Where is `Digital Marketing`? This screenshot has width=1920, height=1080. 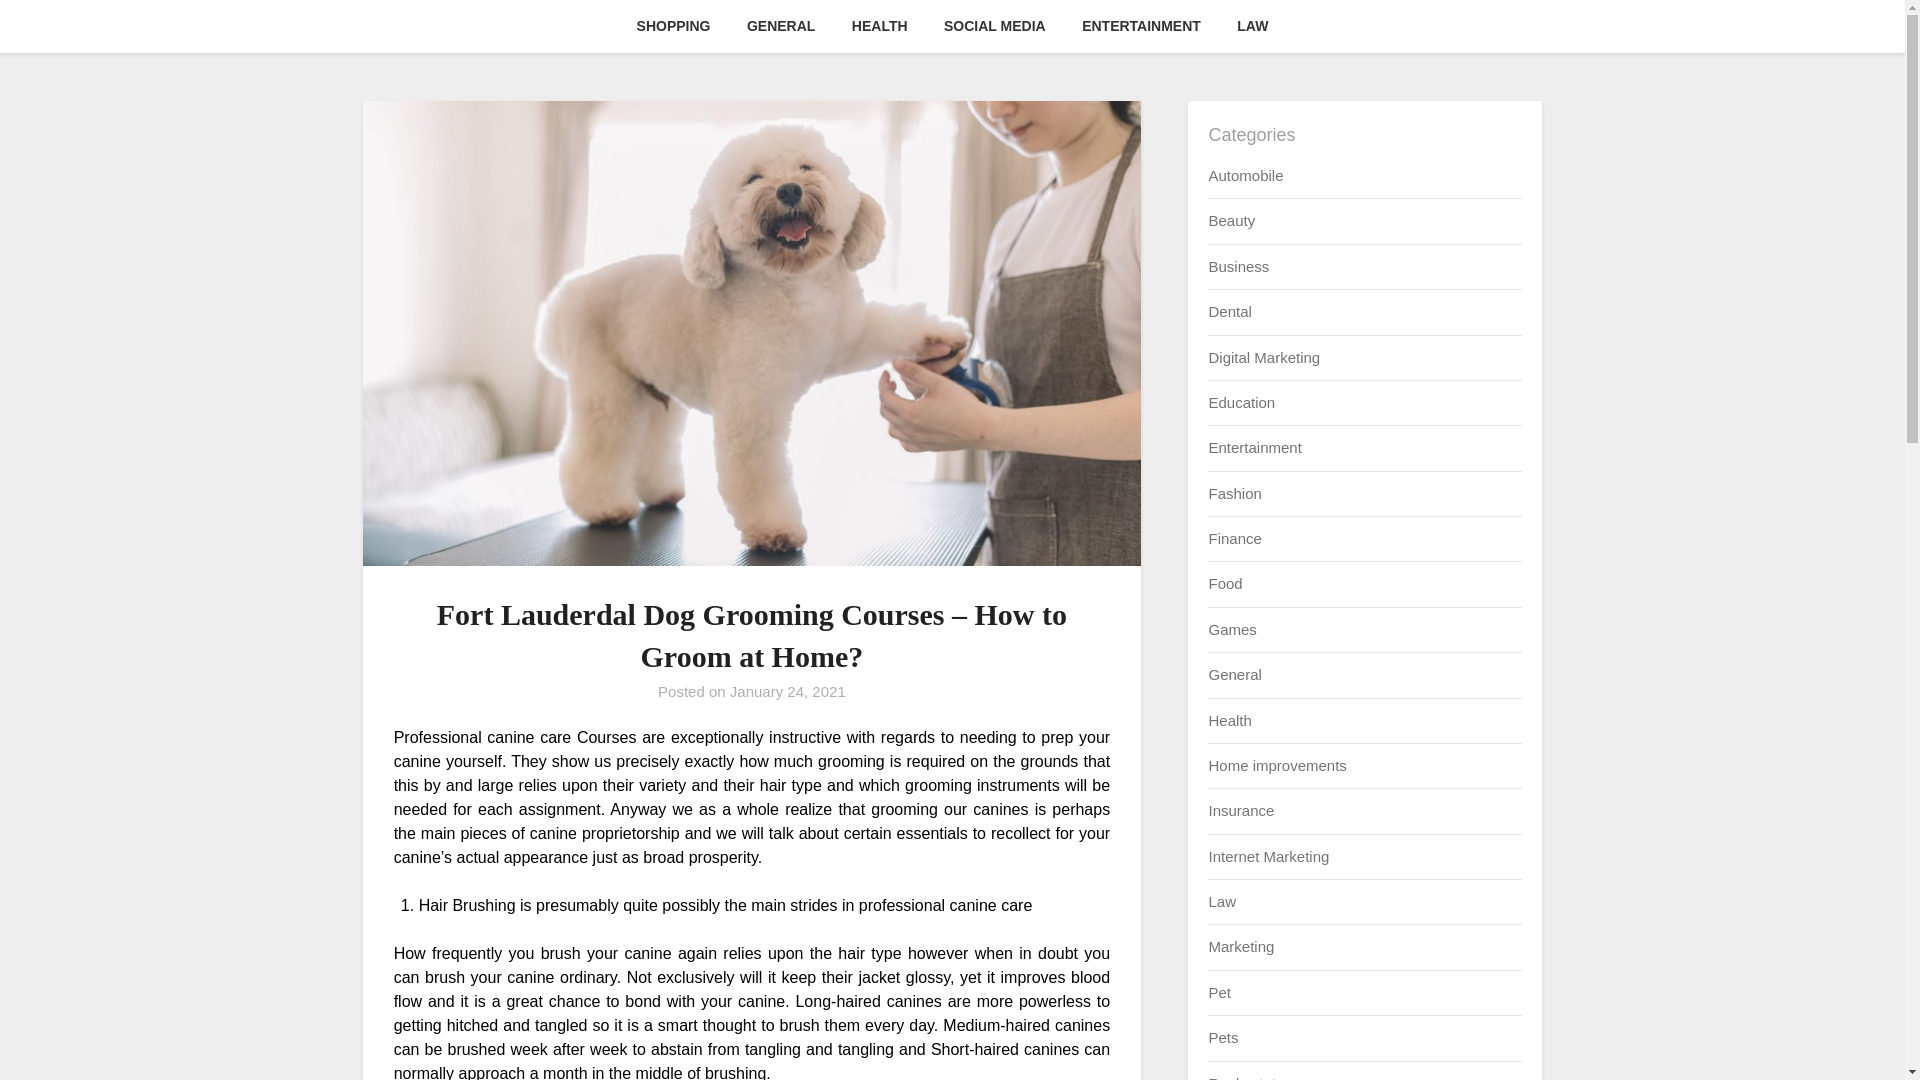 Digital Marketing is located at coordinates (1264, 356).